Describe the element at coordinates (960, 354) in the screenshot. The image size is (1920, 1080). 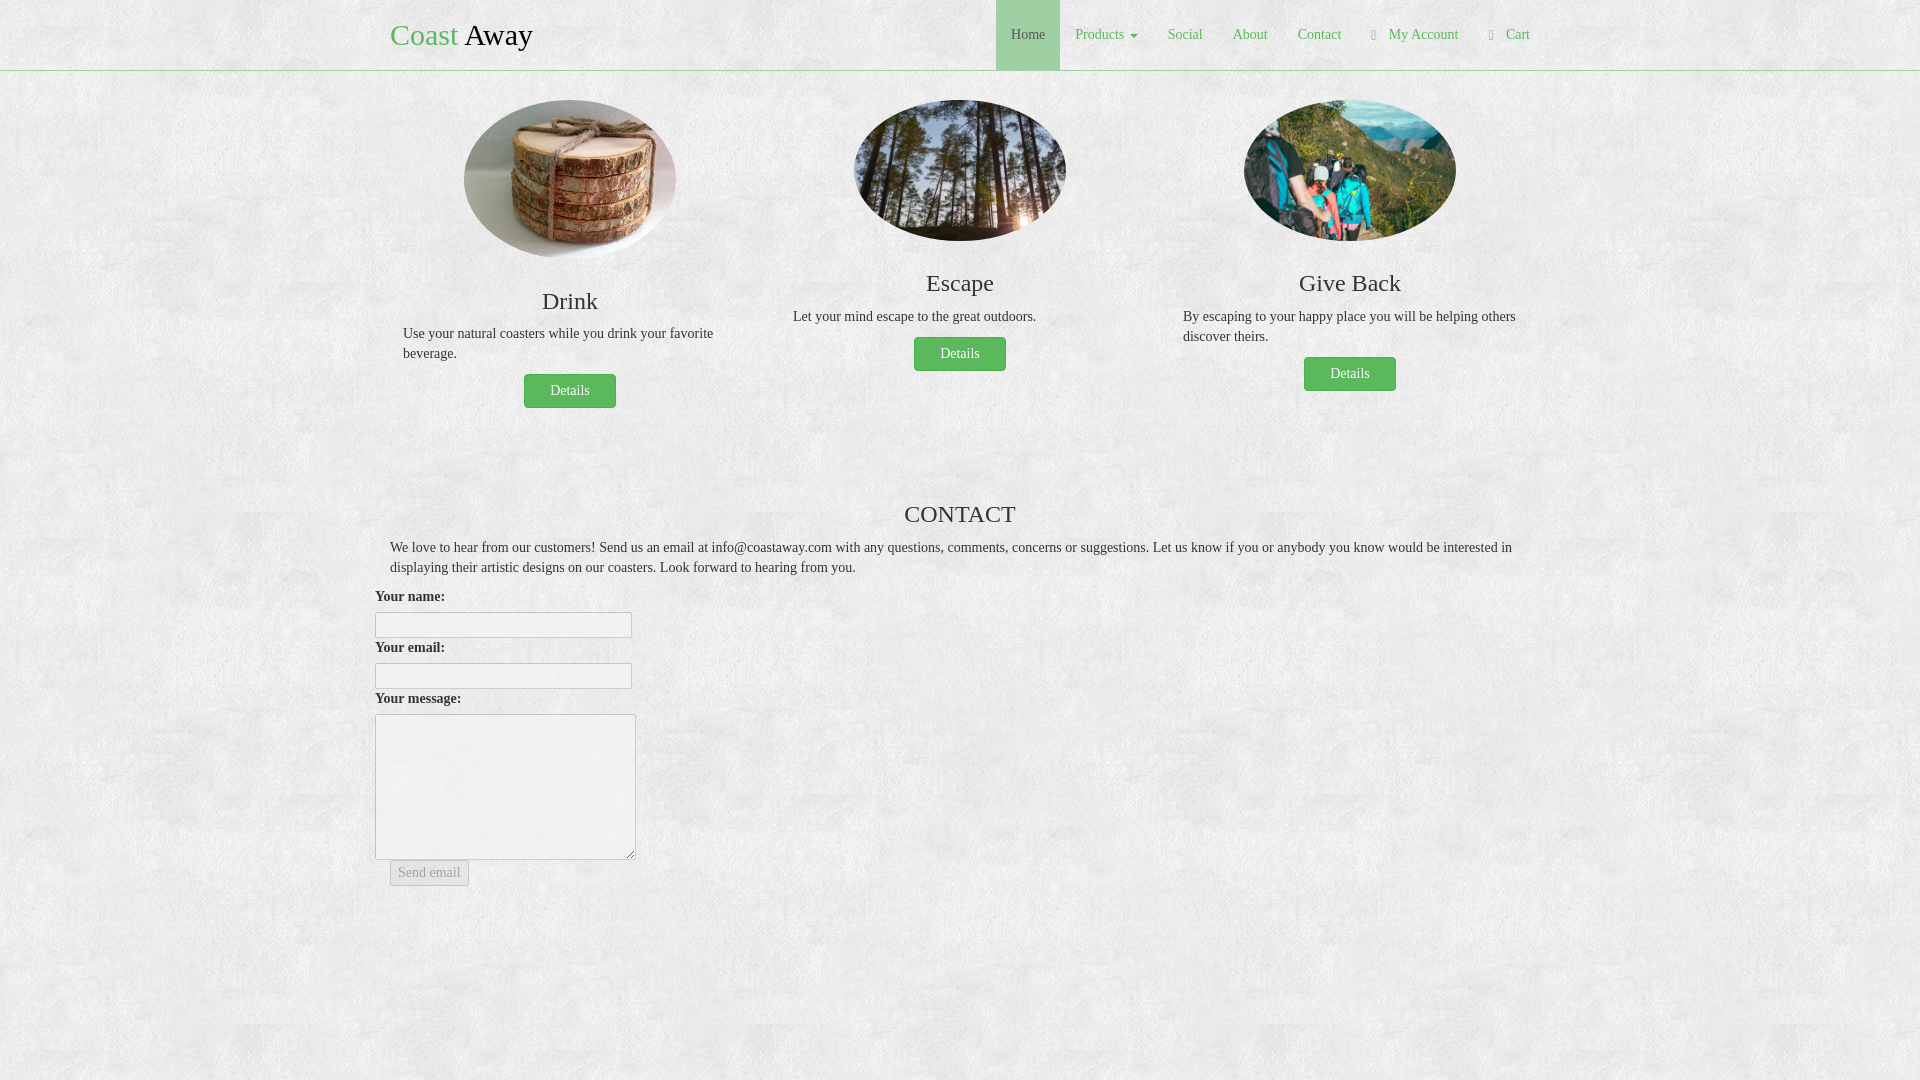
I see `Details` at that location.